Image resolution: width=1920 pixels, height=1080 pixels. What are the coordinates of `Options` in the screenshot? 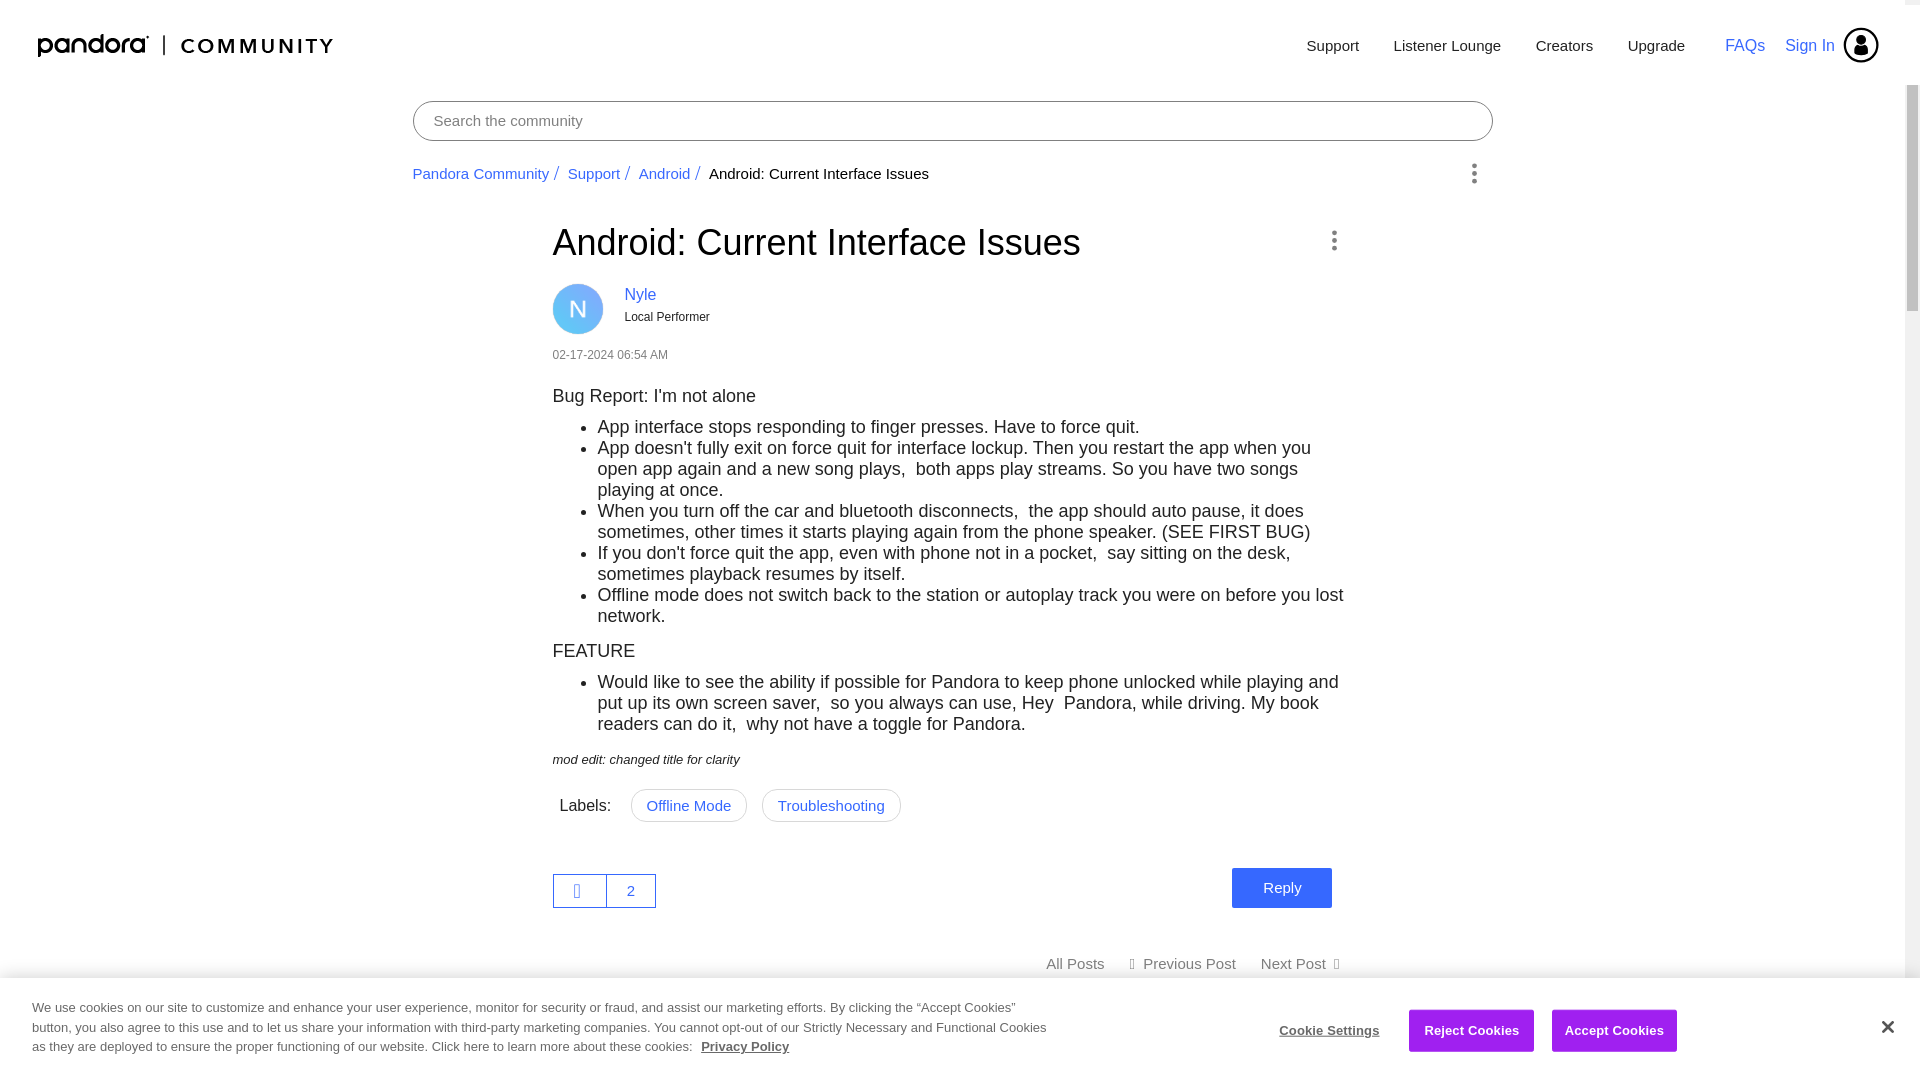 It's located at (1474, 173).